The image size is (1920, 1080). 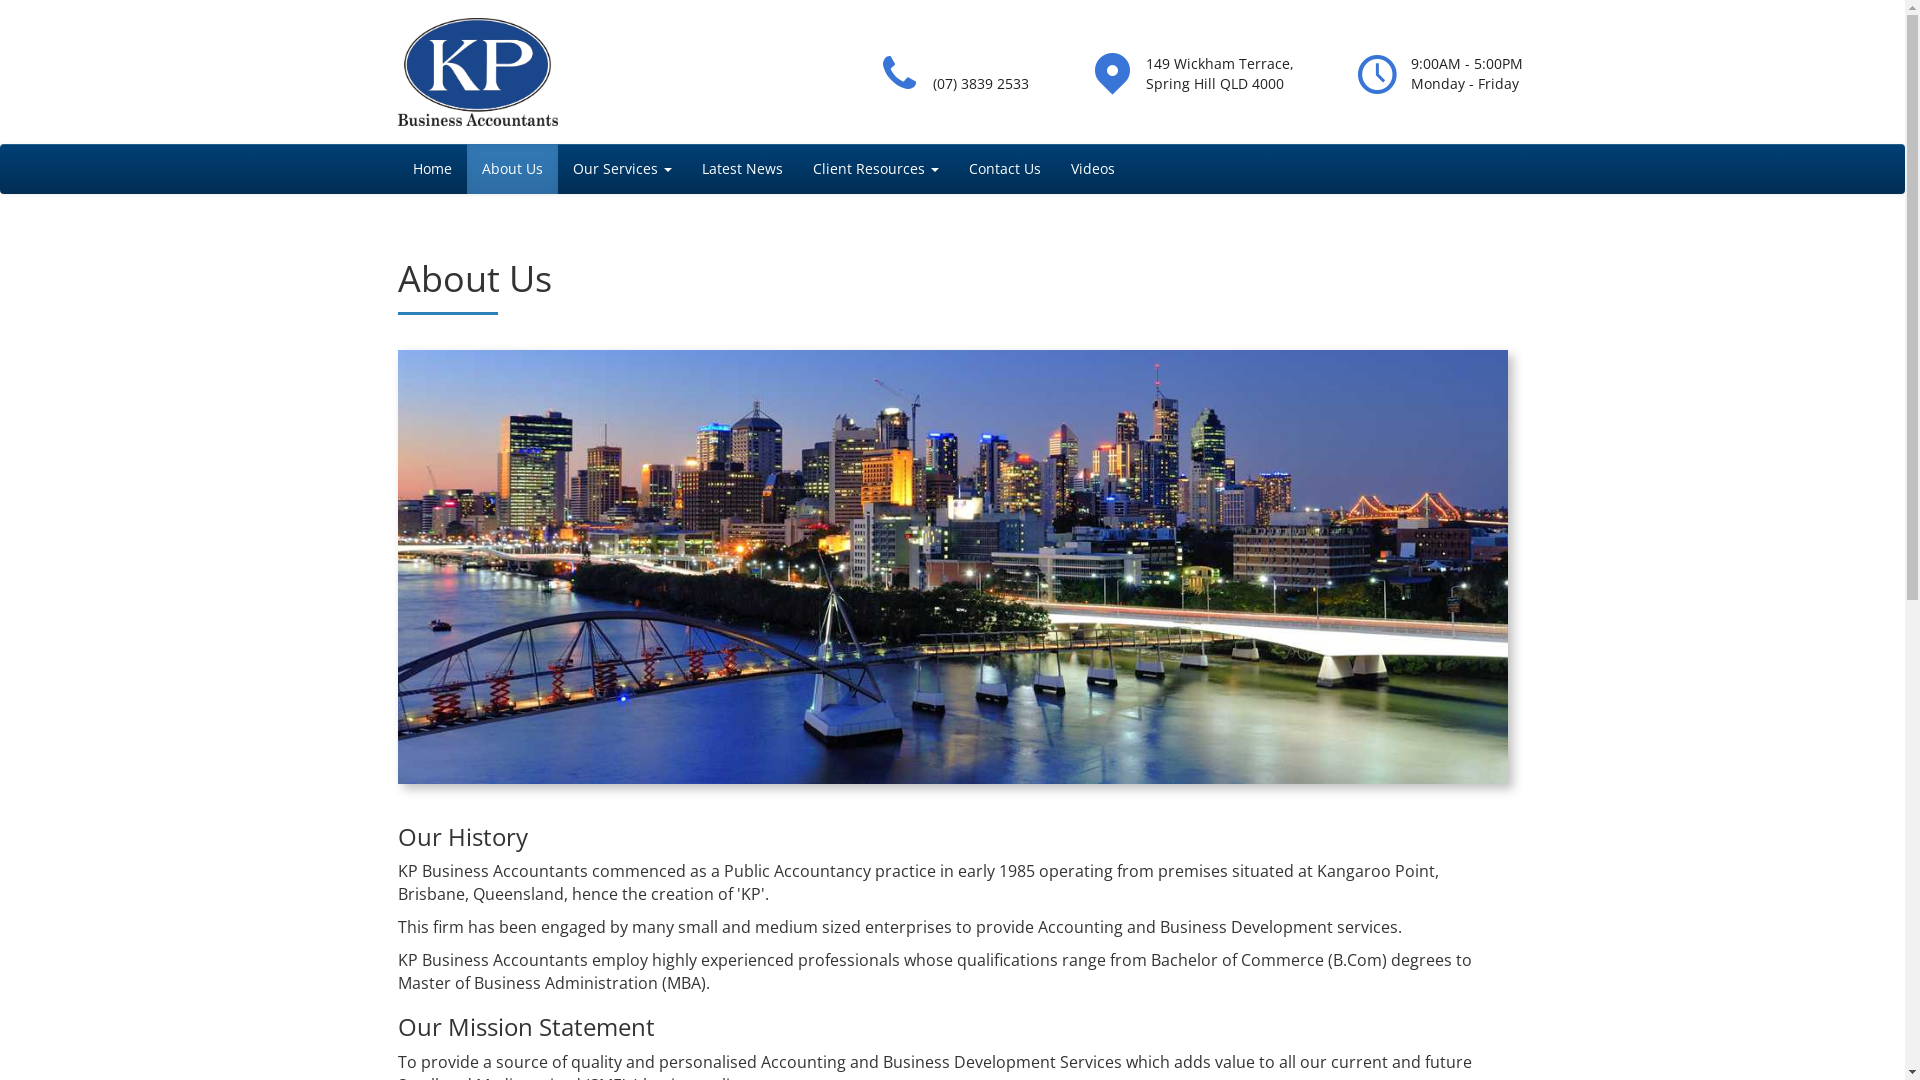 What do you see at coordinates (512, 169) in the screenshot?
I see `About Us` at bounding box center [512, 169].